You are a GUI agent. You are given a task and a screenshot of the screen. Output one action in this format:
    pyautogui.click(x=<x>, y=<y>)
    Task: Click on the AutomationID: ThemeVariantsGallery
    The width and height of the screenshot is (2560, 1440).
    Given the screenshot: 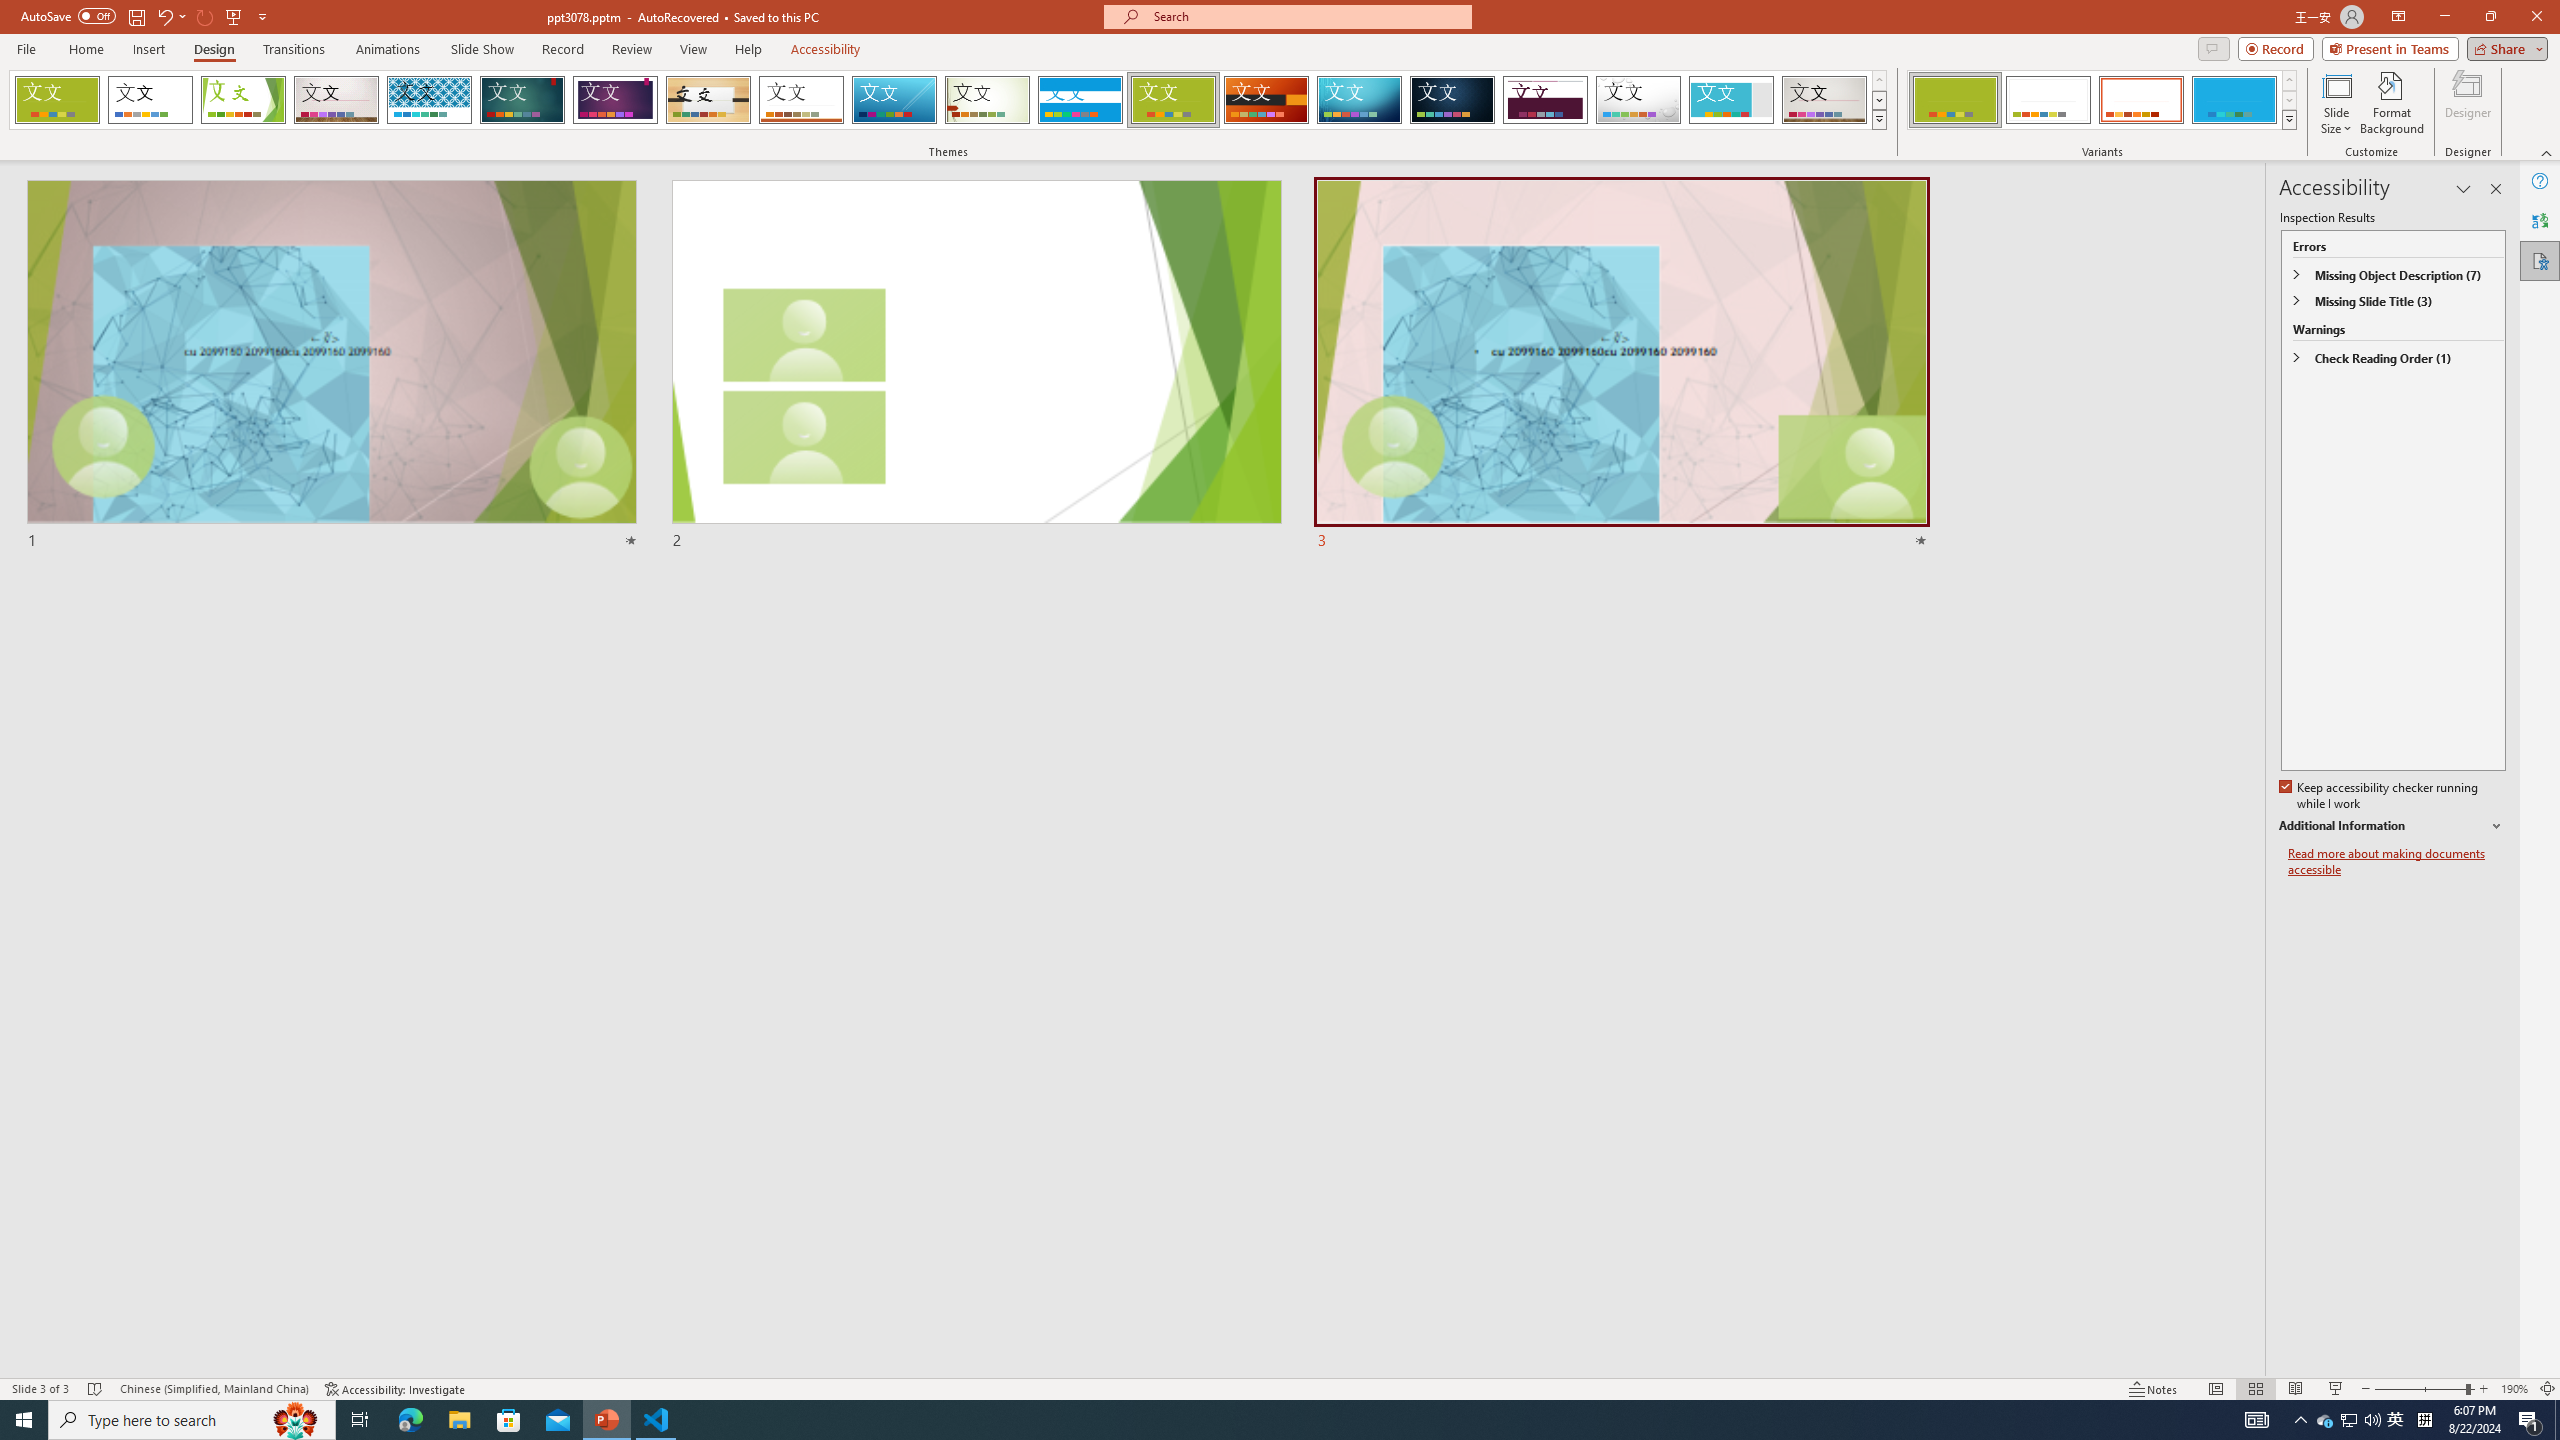 What is the action you would take?
    pyautogui.click(x=2102, y=100)
    